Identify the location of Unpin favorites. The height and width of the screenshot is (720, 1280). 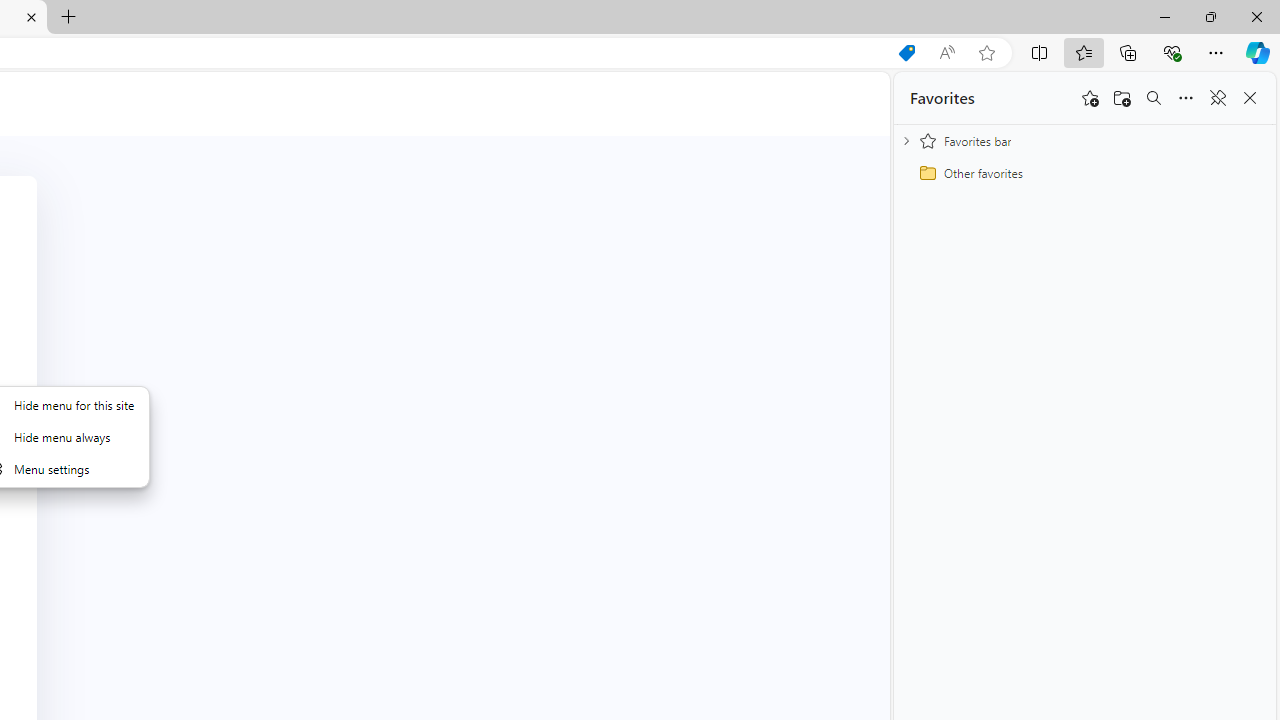
(1218, 98).